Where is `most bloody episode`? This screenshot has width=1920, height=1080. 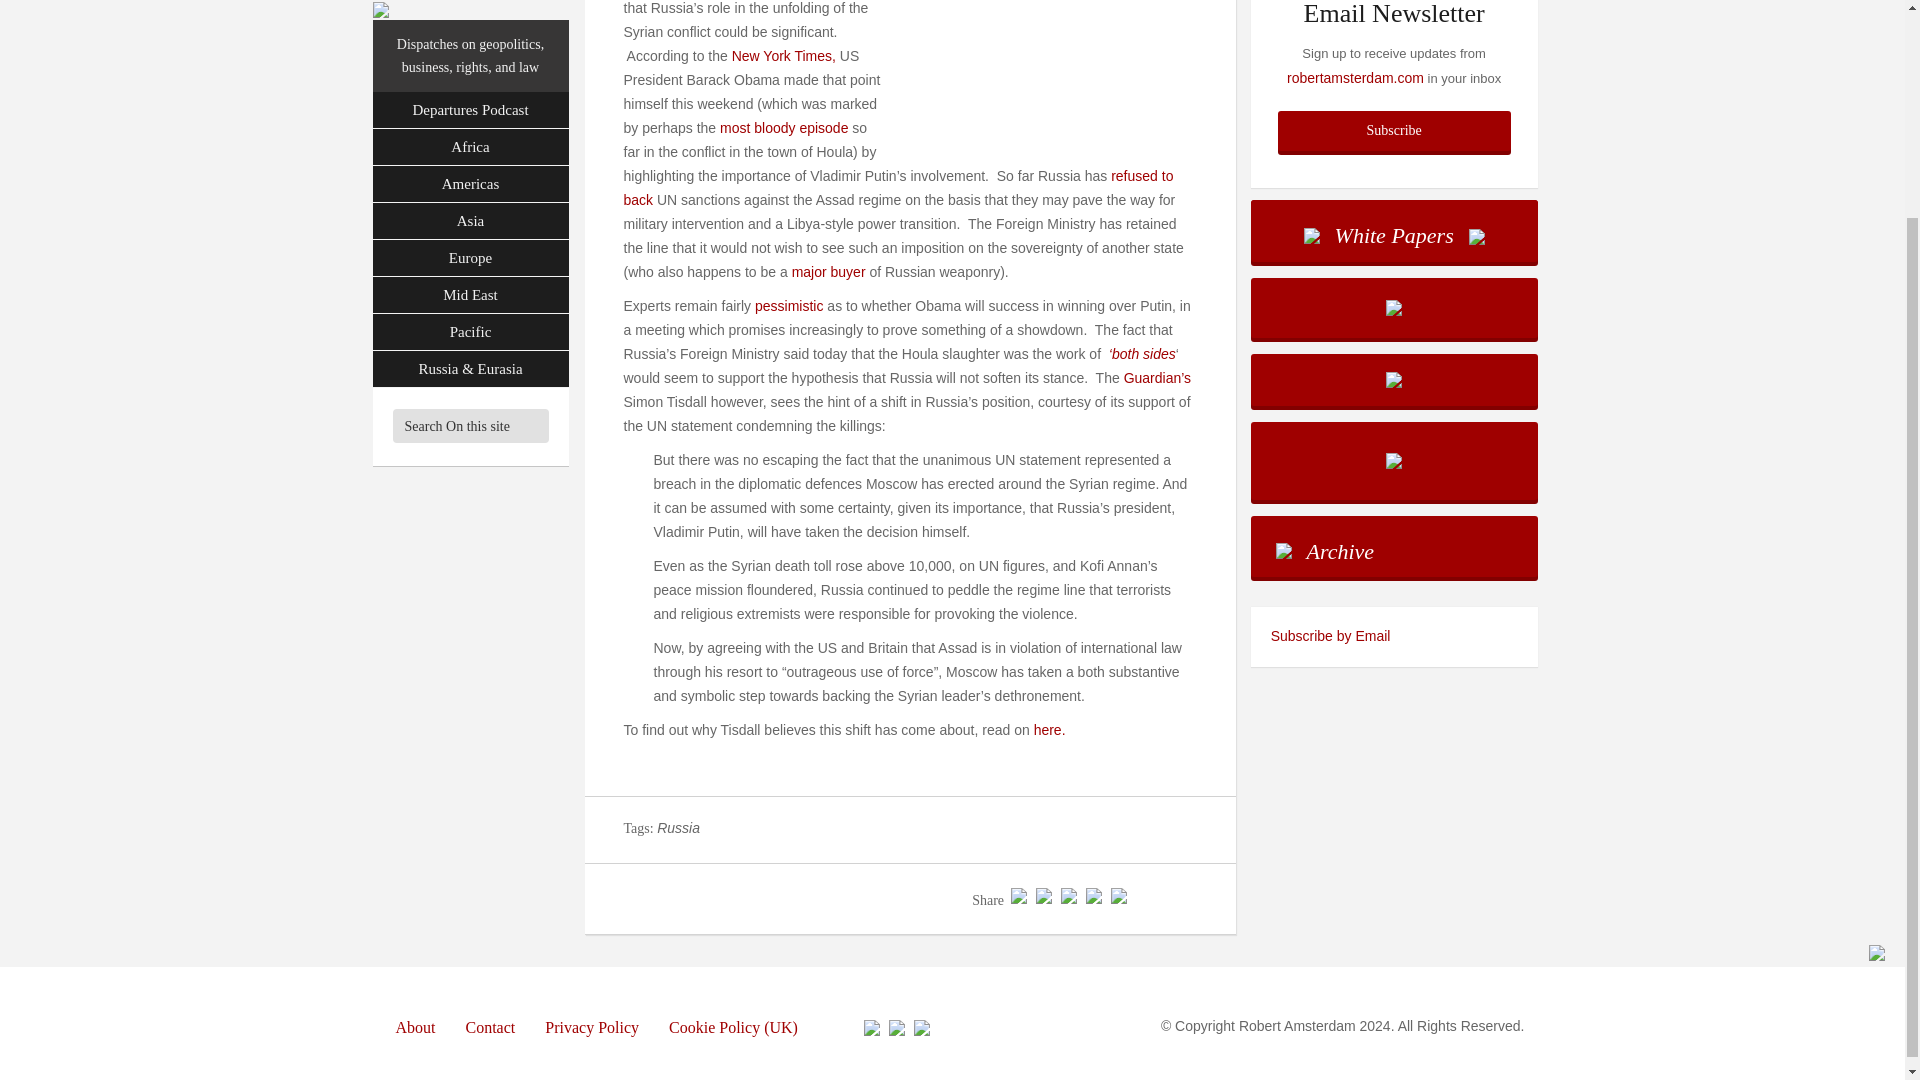 most bloody episode is located at coordinates (786, 128).